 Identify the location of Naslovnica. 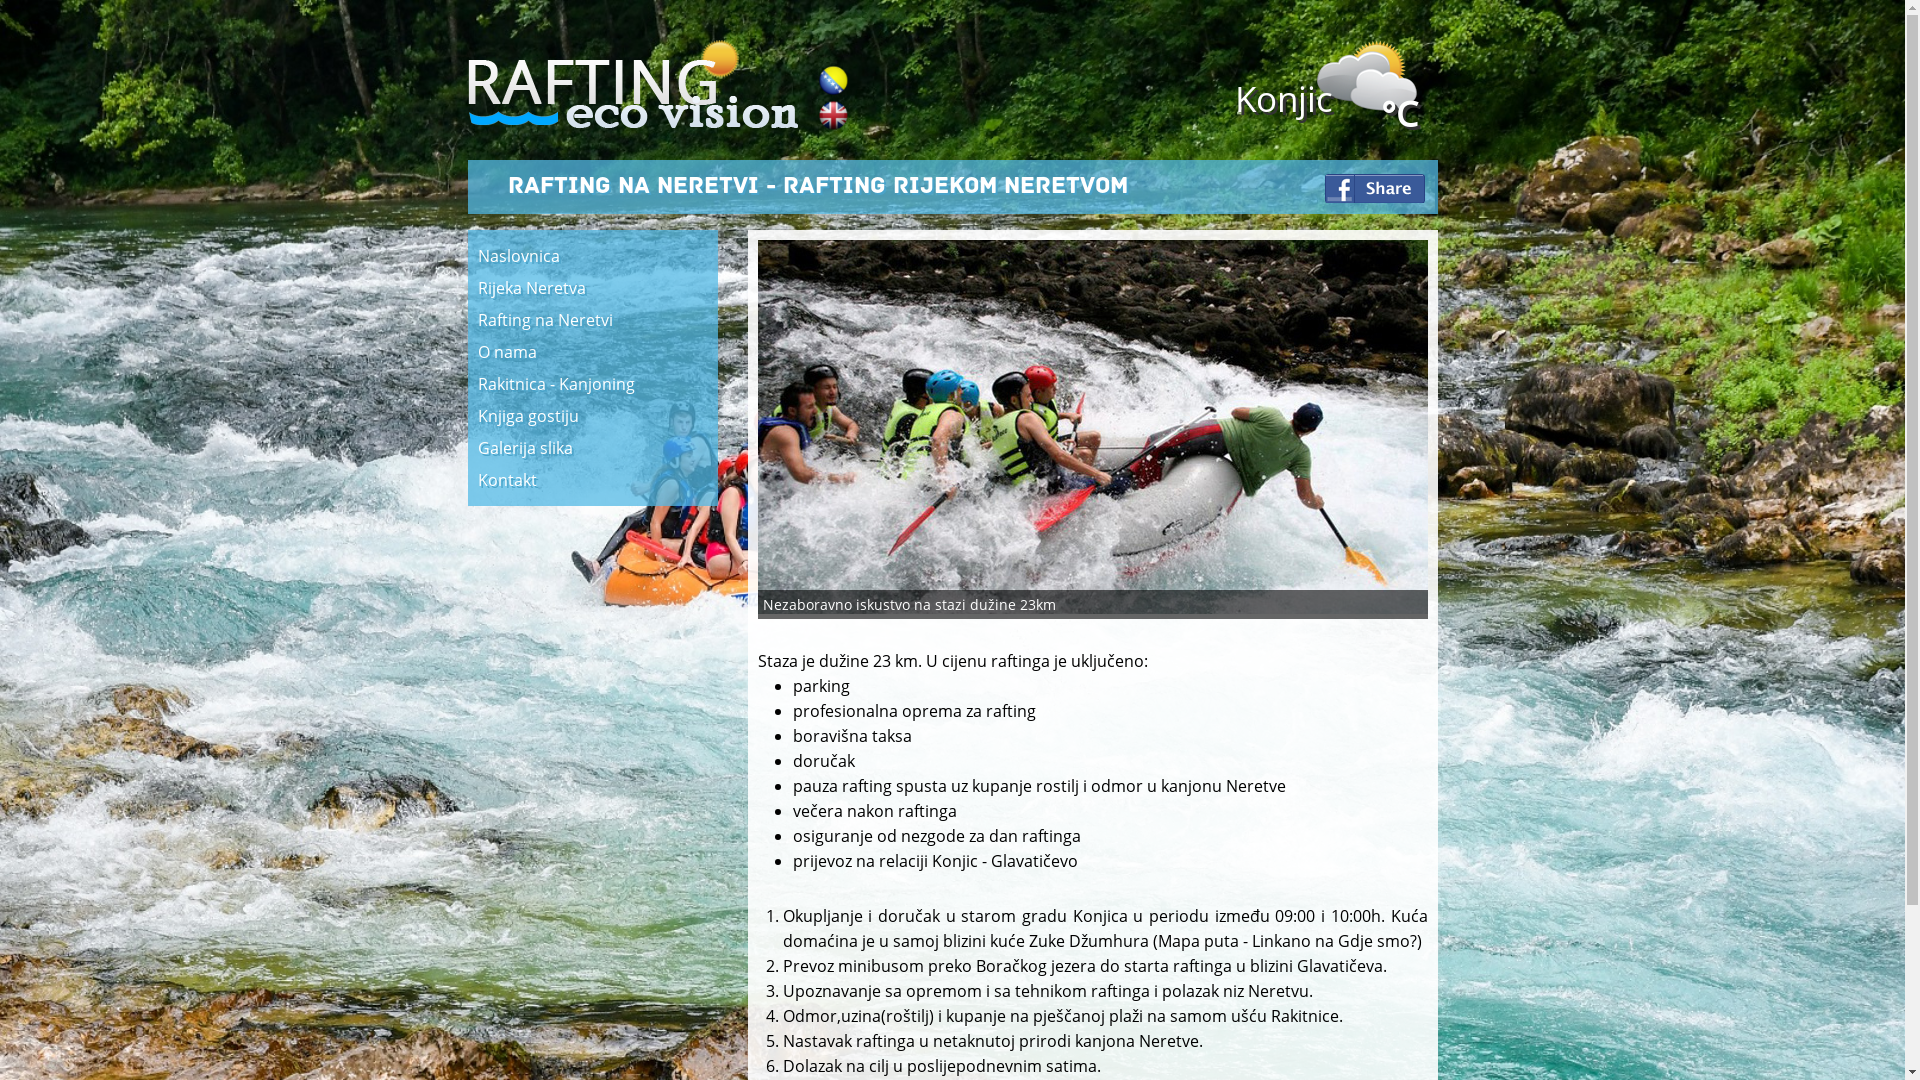
(593, 256).